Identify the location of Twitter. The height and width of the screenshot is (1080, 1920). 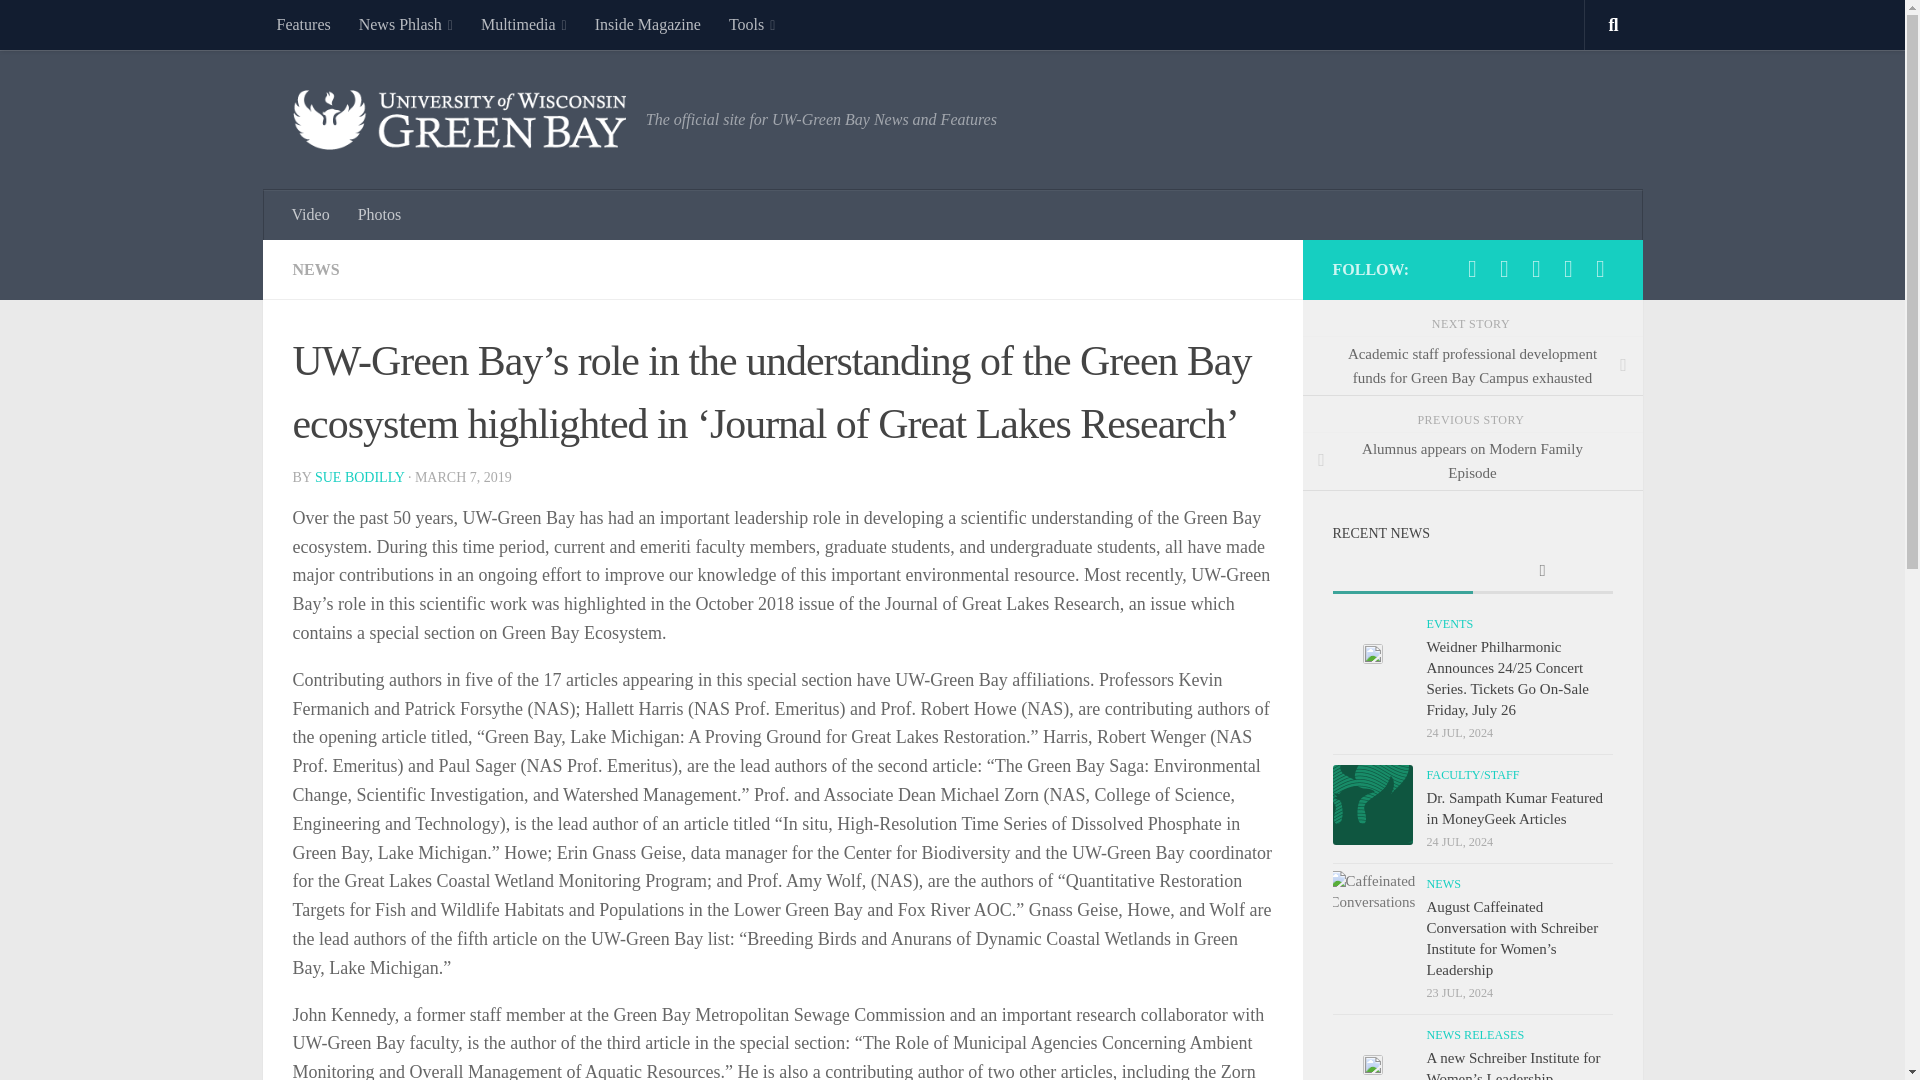
(1504, 268).